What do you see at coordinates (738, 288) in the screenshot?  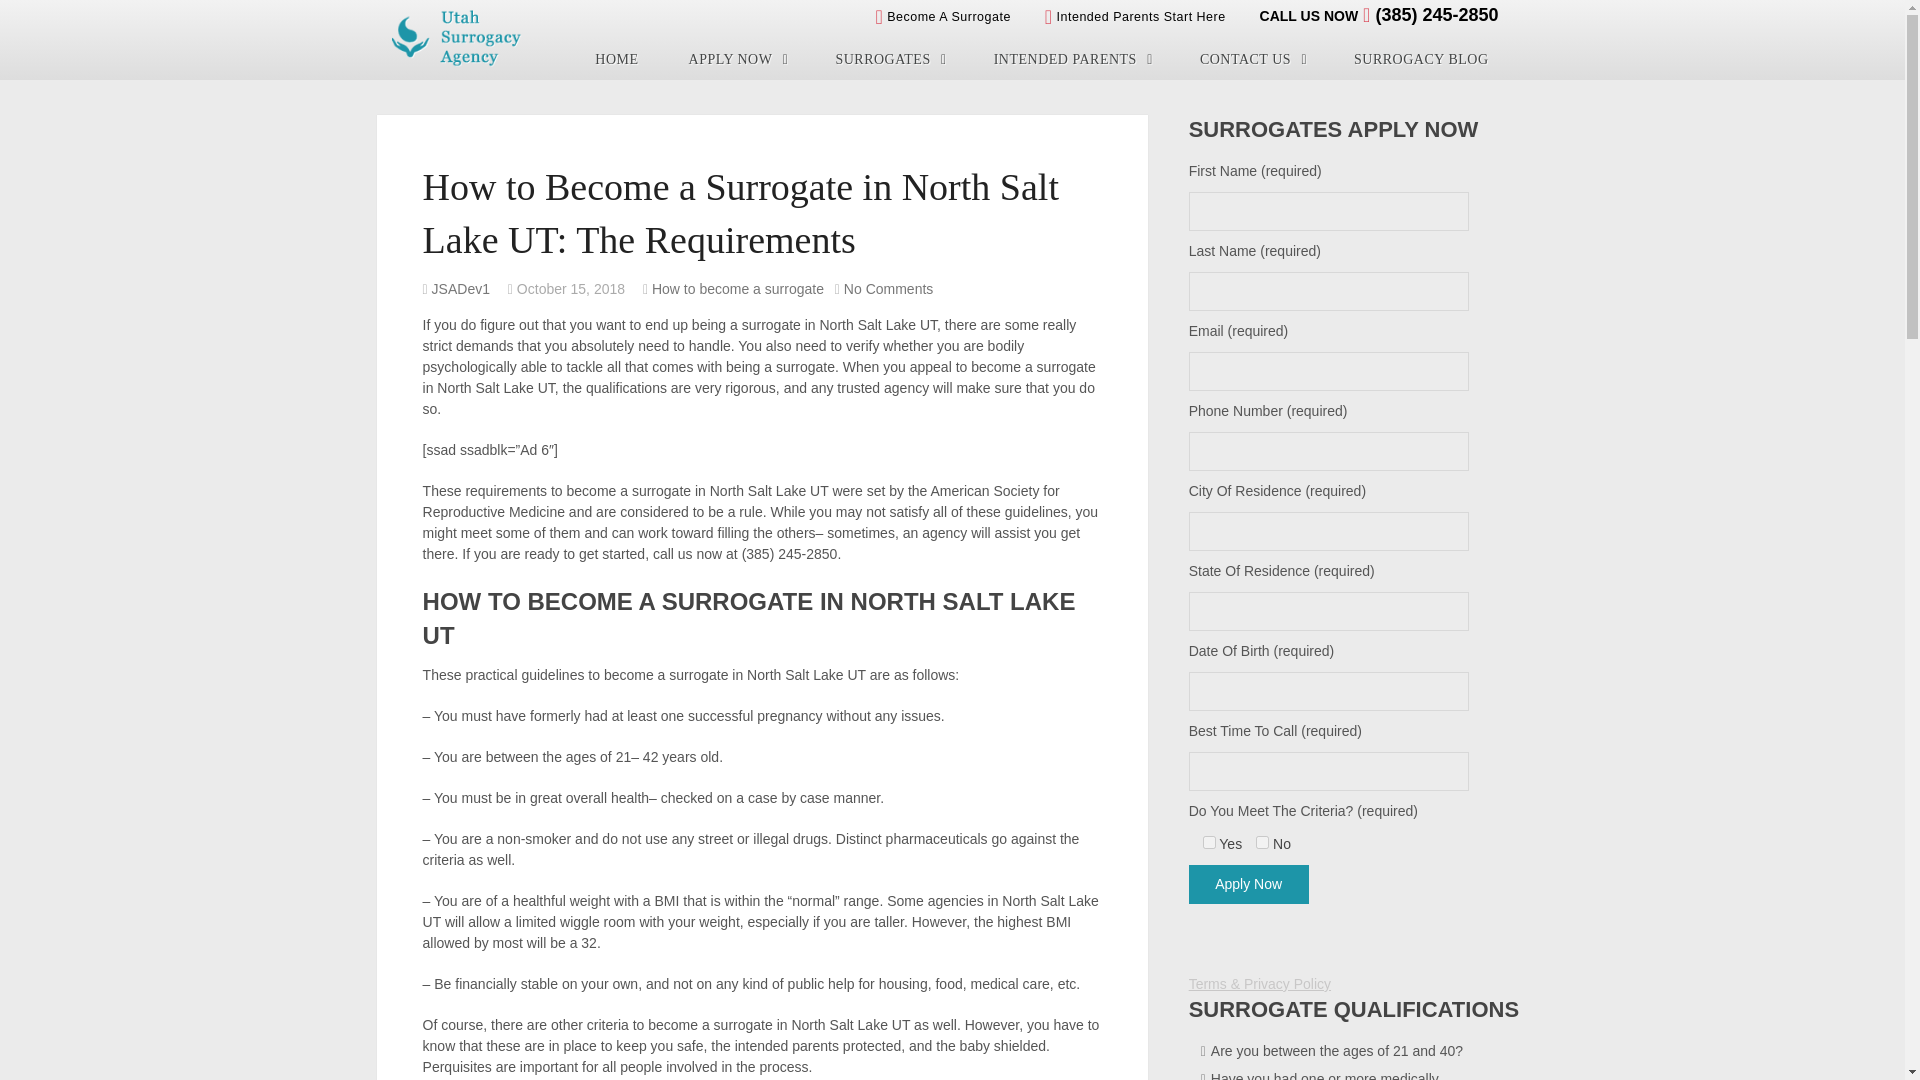 I see `View all posts in How to become a surrogate` at bounding box center [738, 288].